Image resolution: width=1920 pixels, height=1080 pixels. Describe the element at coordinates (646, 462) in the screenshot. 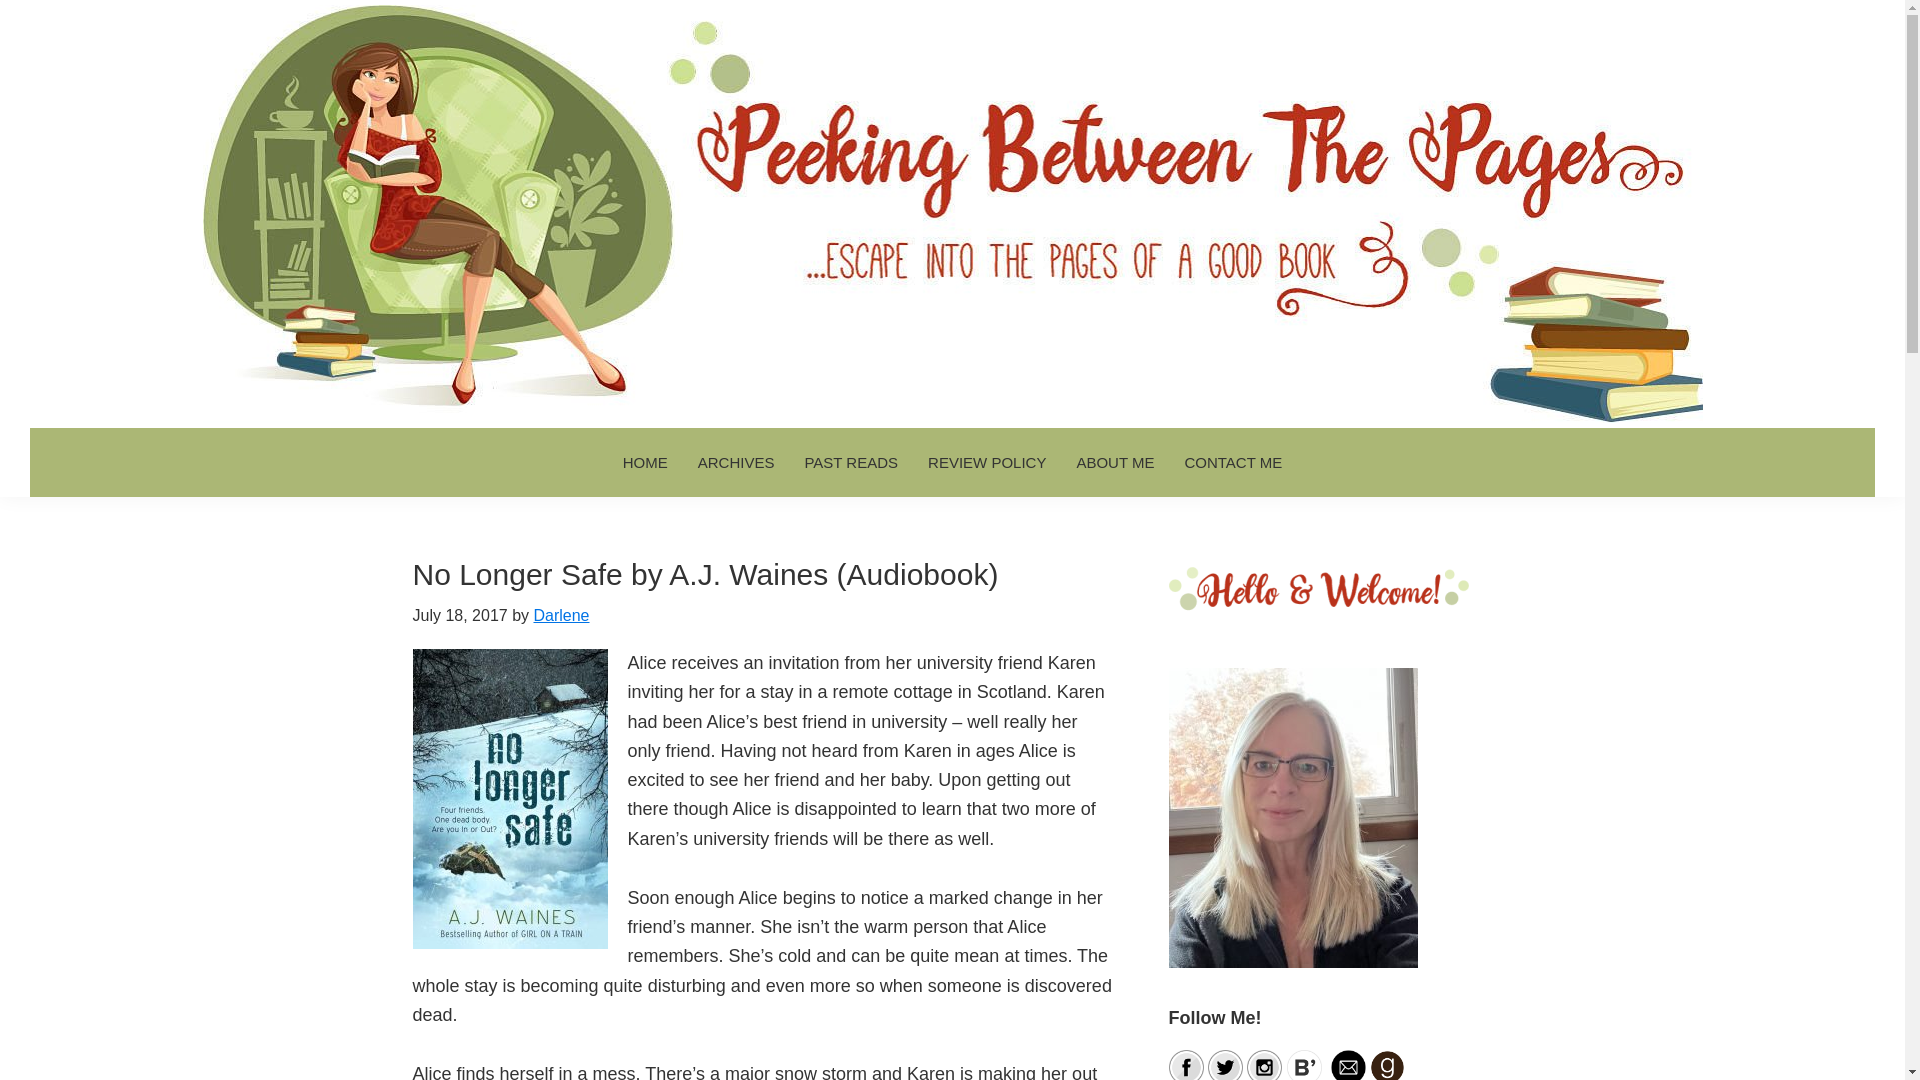

I see `HOME` at that location.